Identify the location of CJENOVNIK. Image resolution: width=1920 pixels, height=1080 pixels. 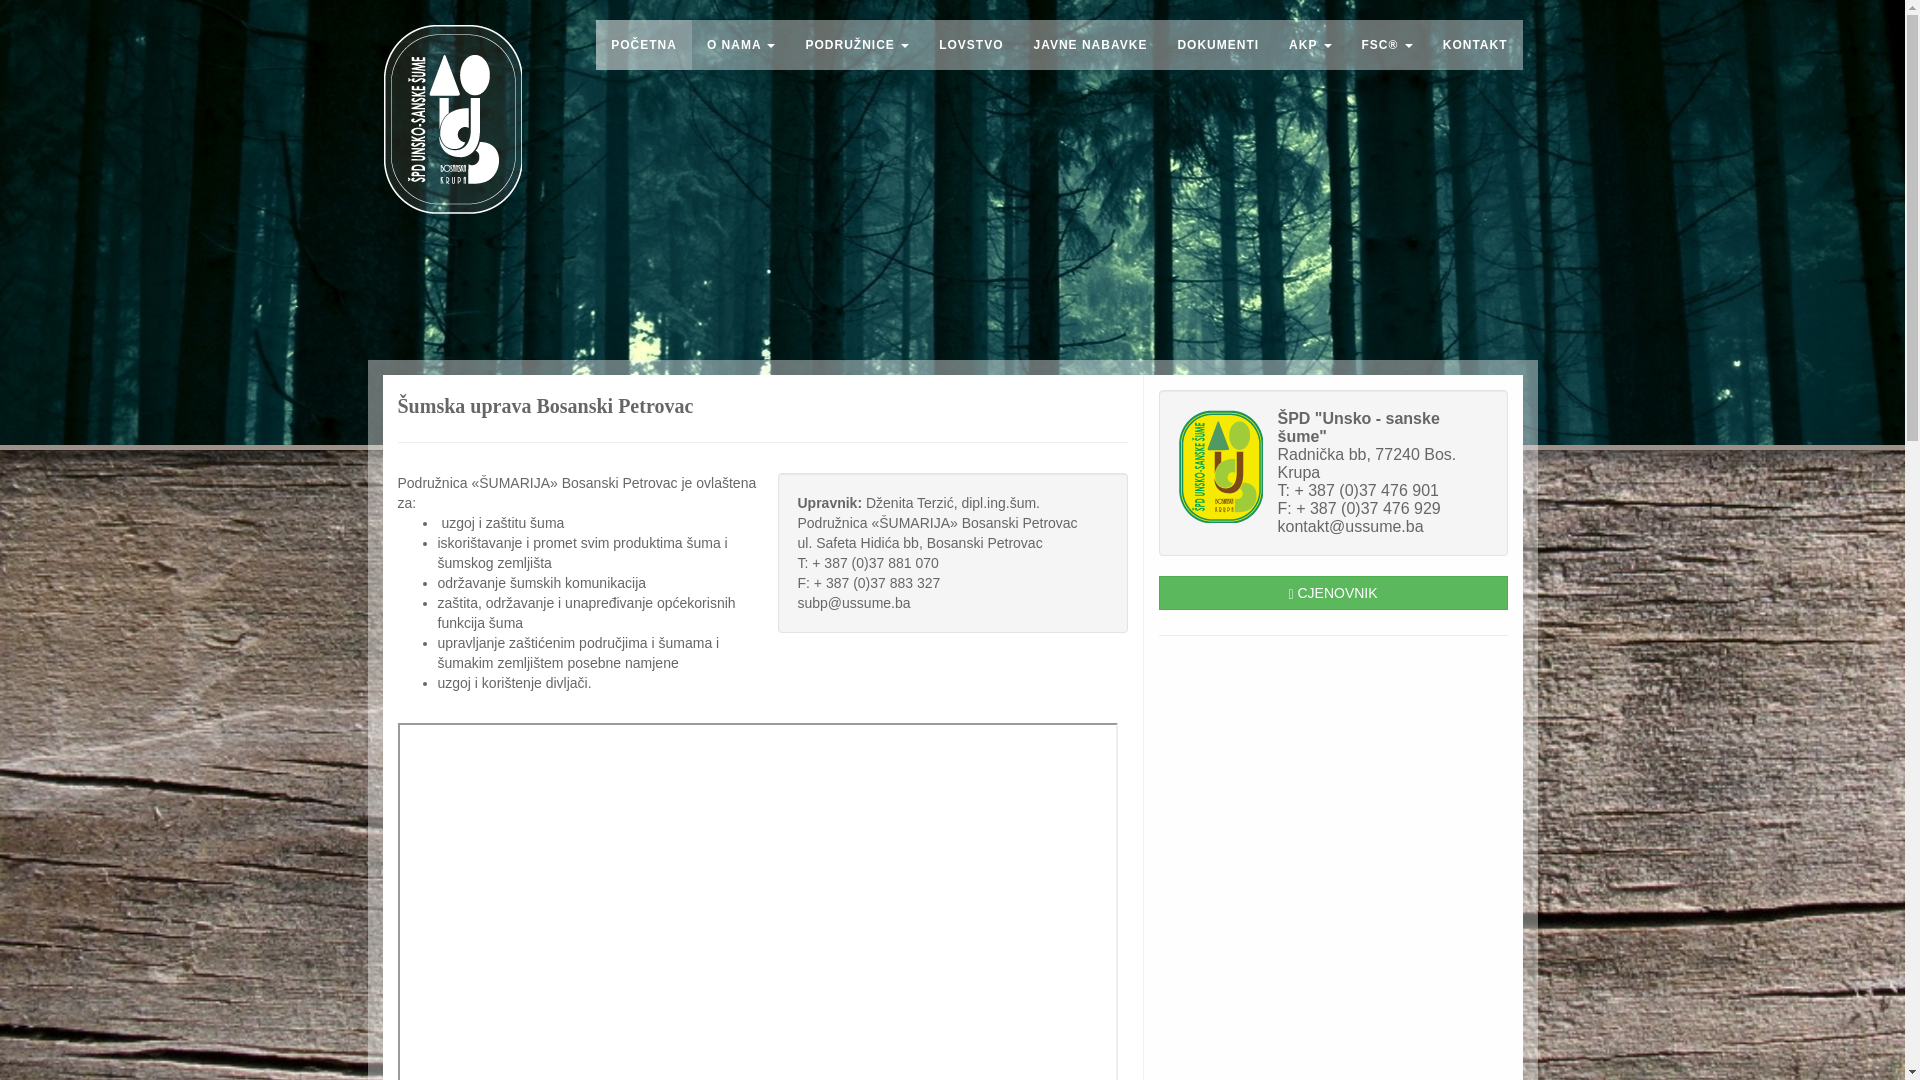
(1332, 593).